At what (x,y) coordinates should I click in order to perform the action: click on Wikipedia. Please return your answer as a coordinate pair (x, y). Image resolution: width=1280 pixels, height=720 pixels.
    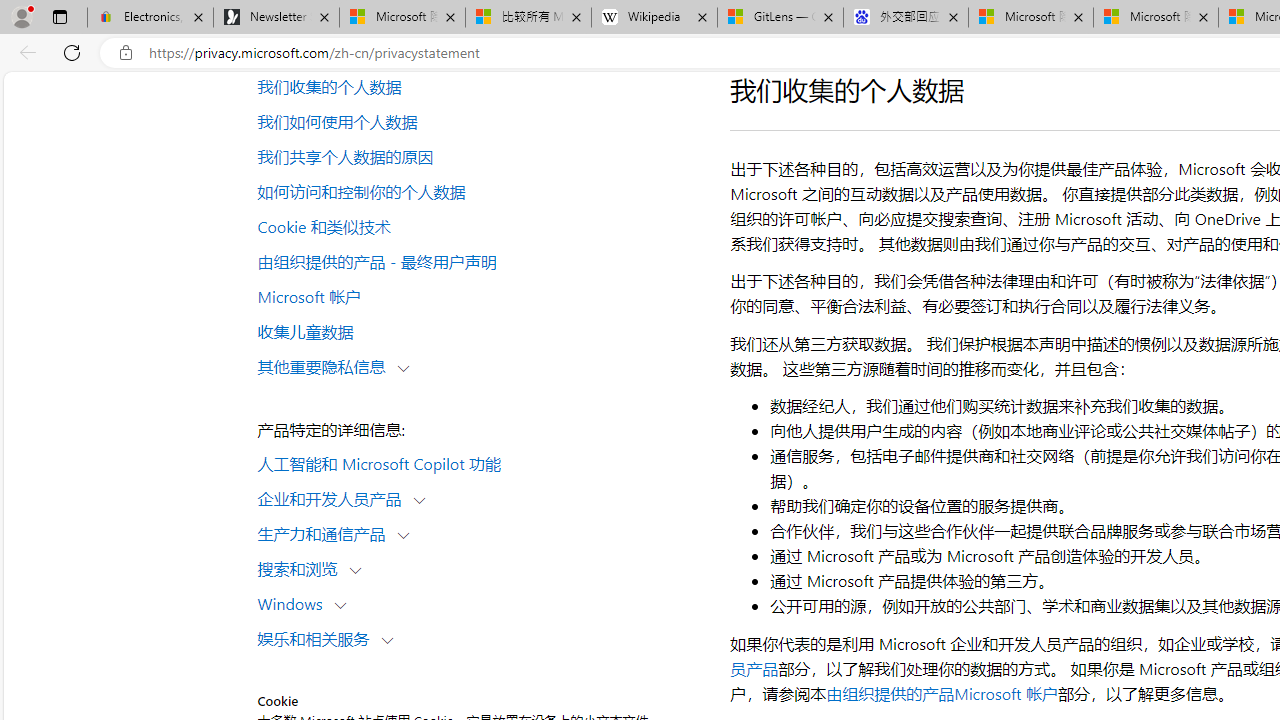
    Looking at the image, I should click on (654, 18).